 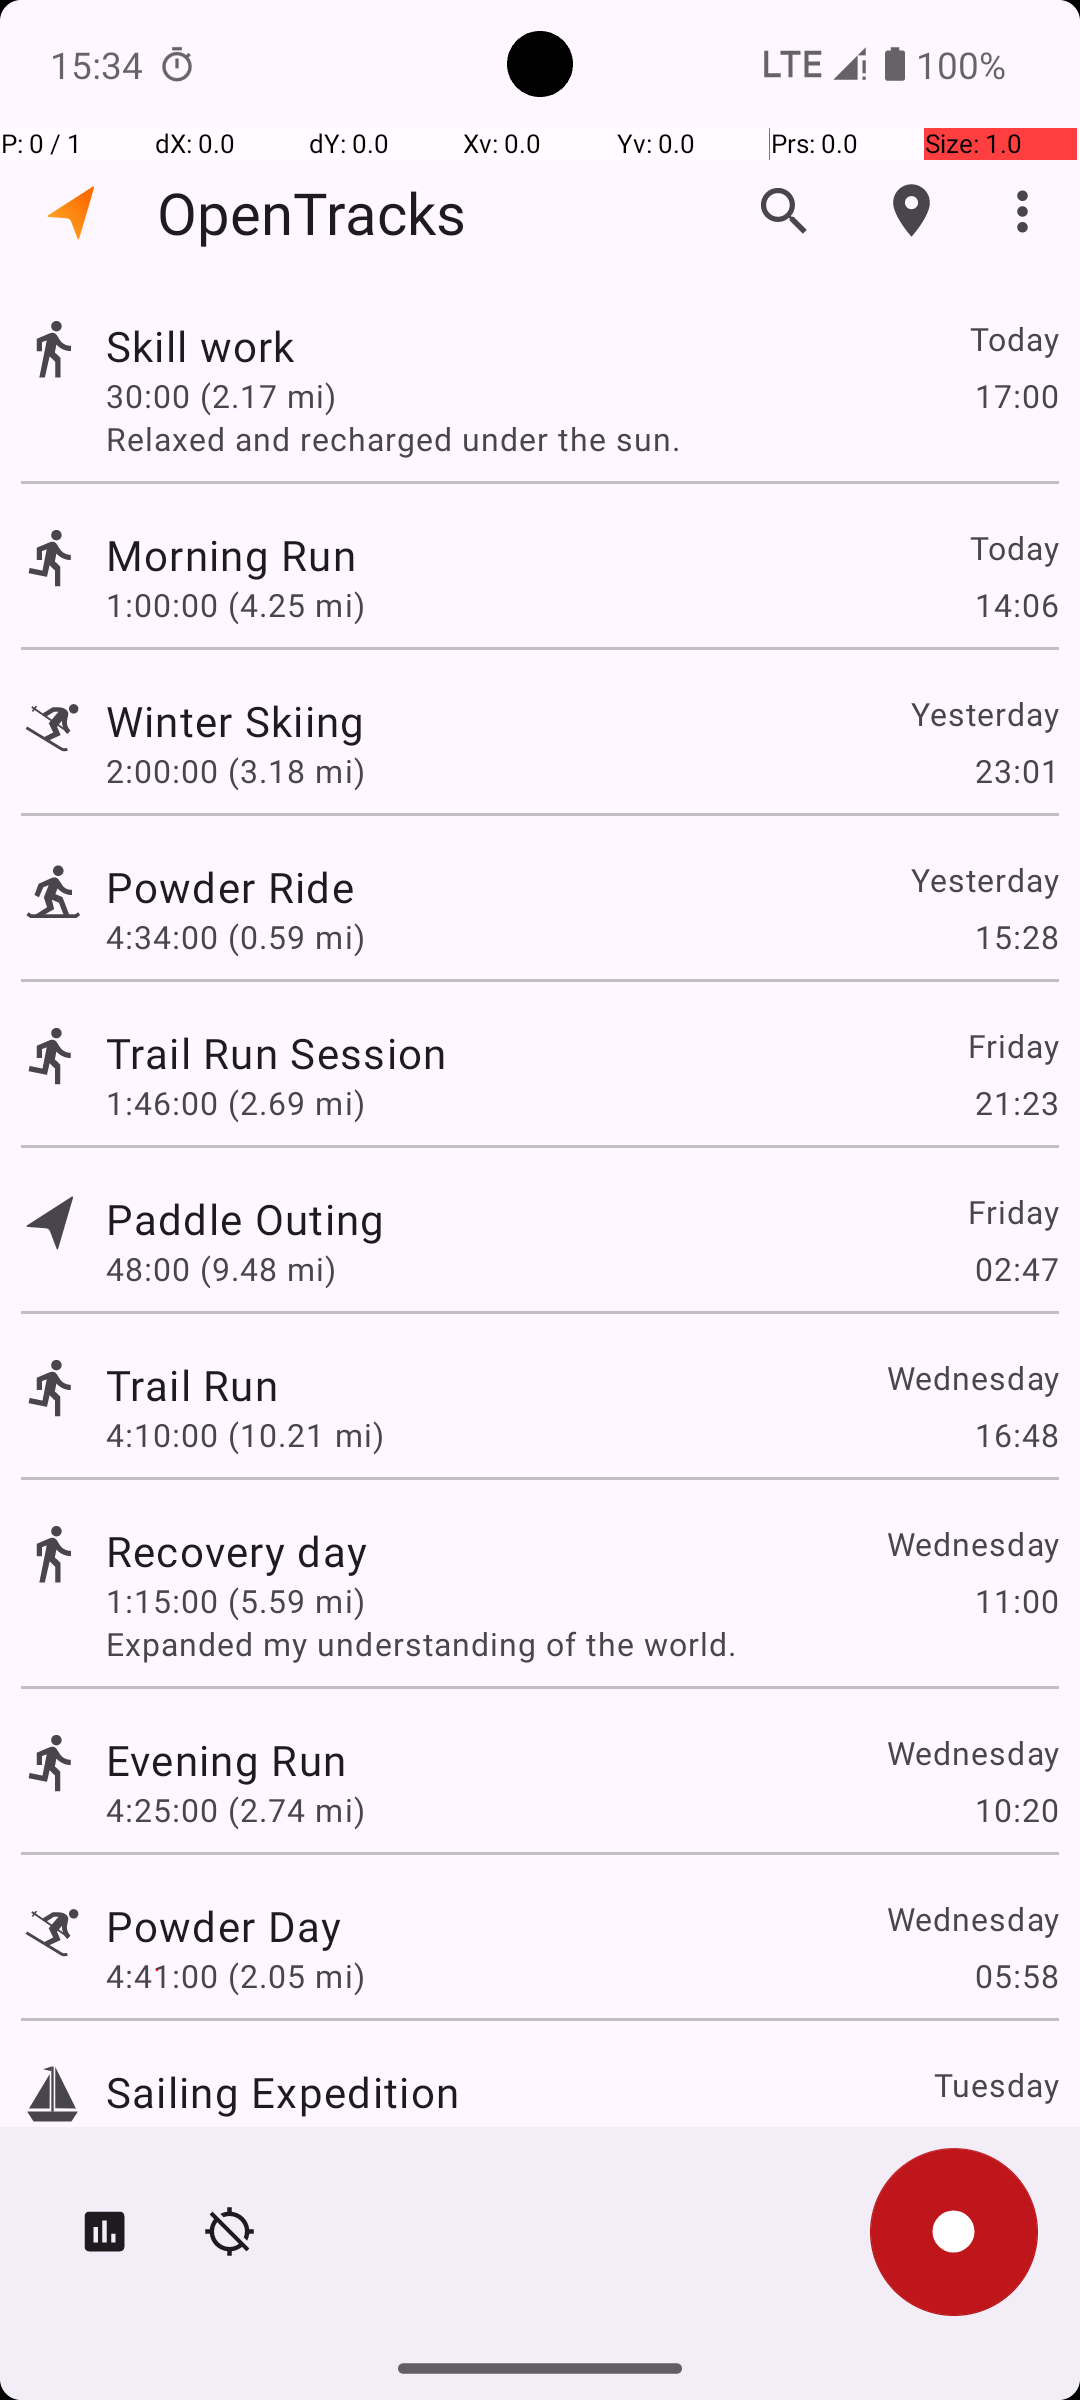 What do you see at coordinates (226, 1759) in the screenshot?
I see `Evening Run` at bounding box center [226, 1759].